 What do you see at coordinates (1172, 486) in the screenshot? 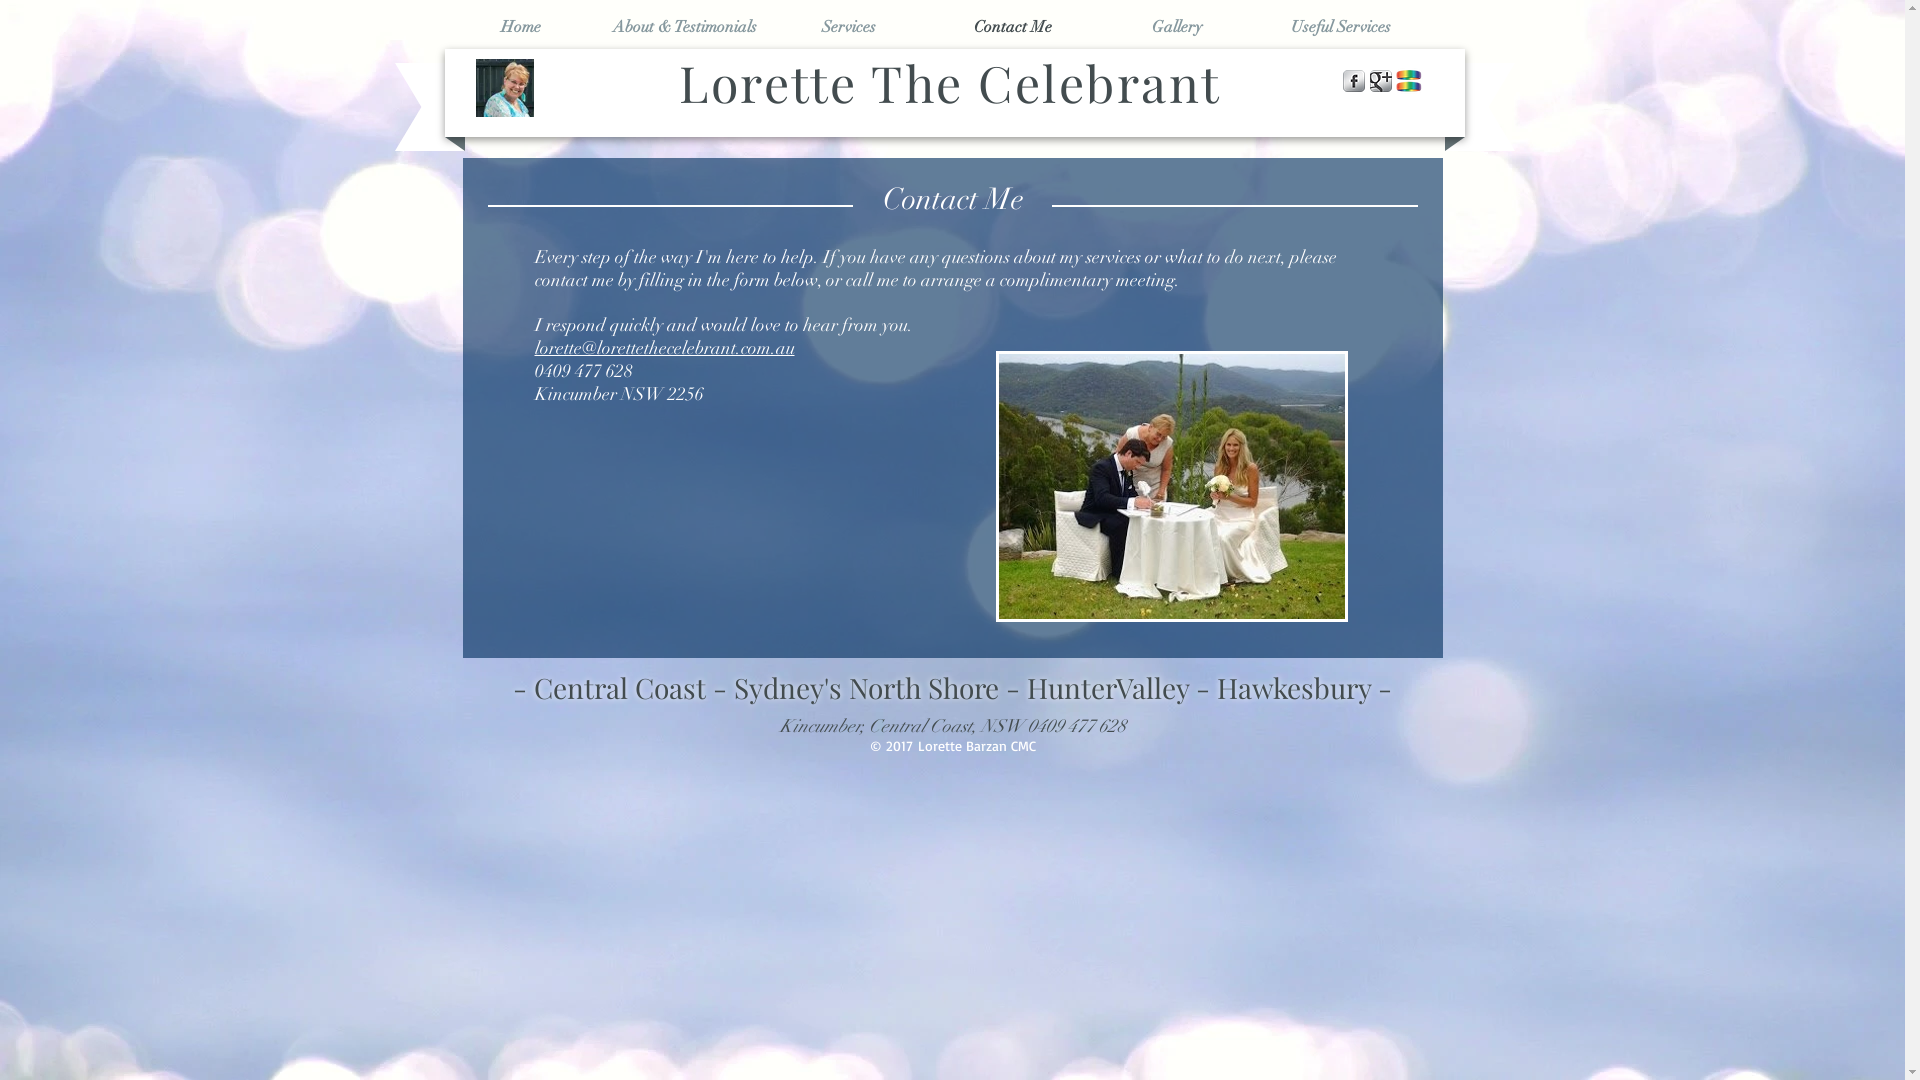
I see `Hawksbury small.png` at bounding box center [1172, 486].